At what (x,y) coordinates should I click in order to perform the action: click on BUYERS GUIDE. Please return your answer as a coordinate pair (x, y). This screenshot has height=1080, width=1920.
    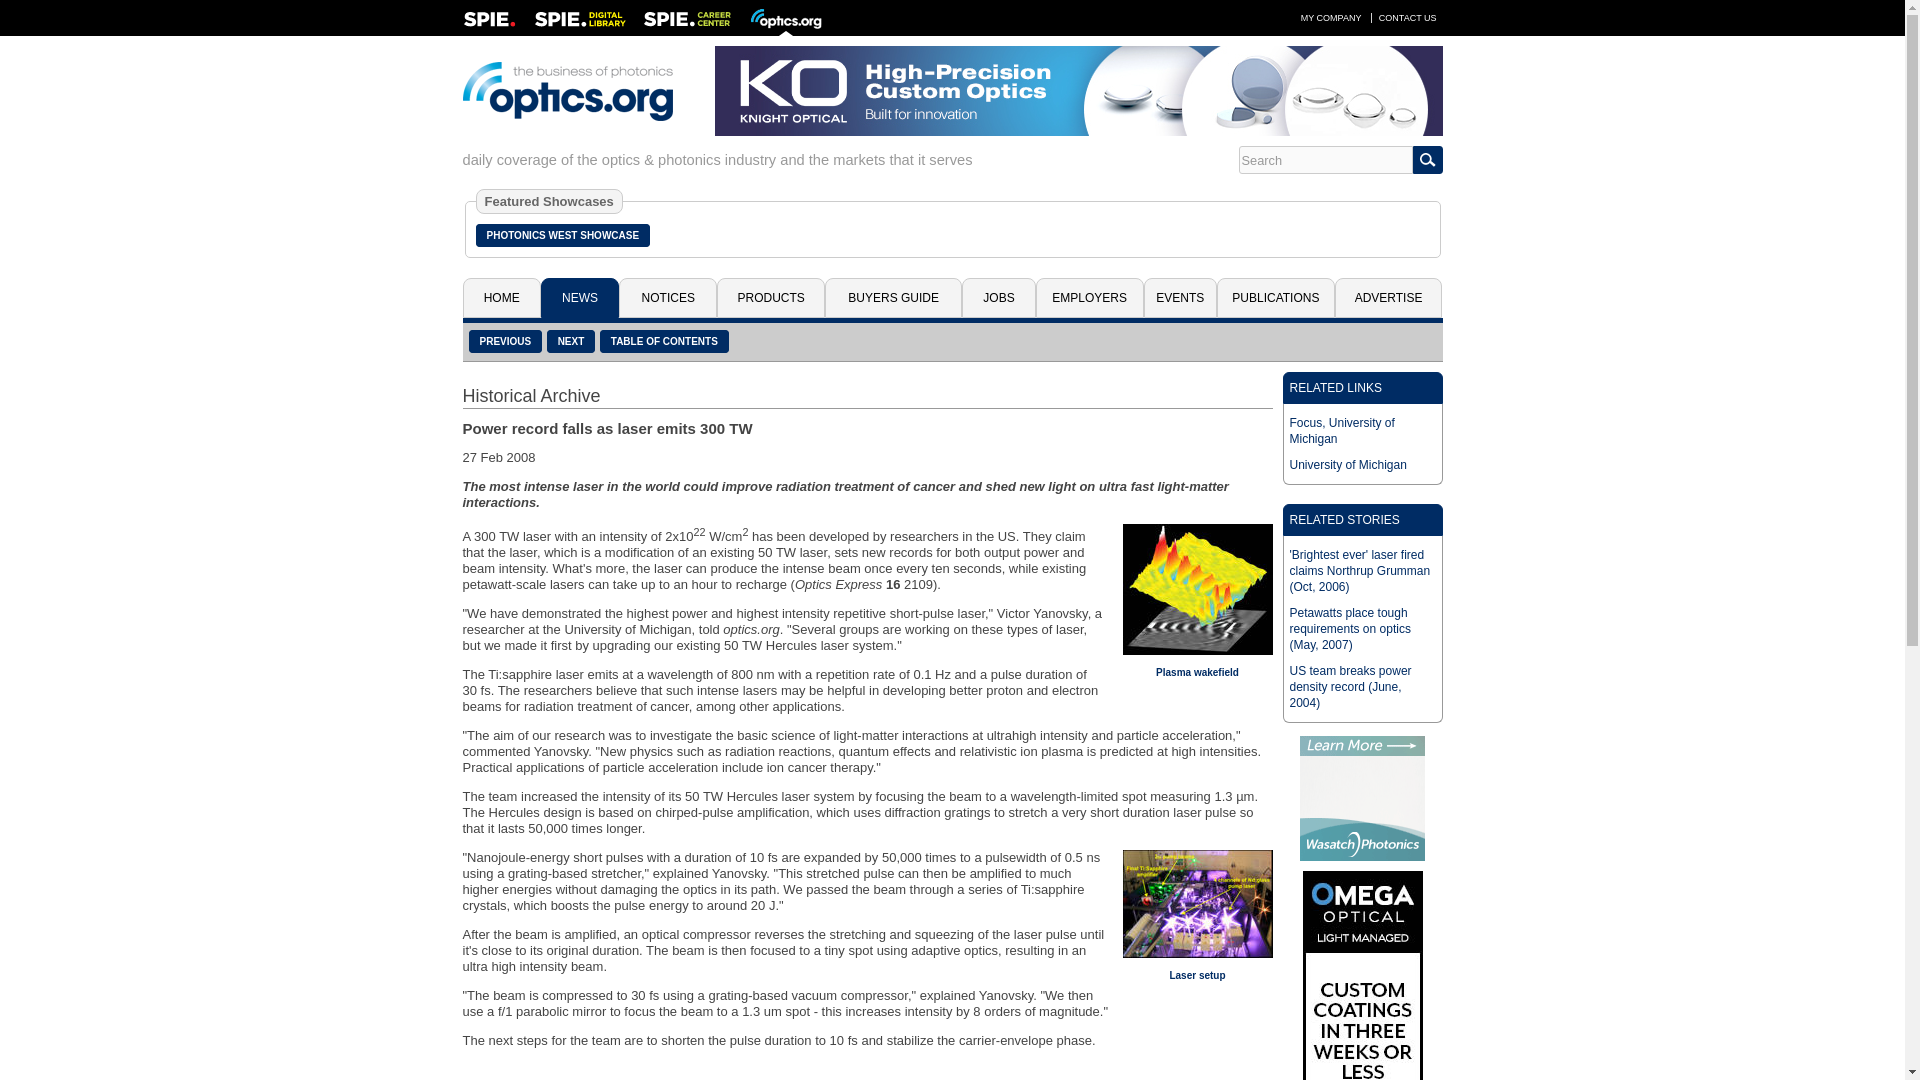
    Looking at the image, I should click on (893, 297).